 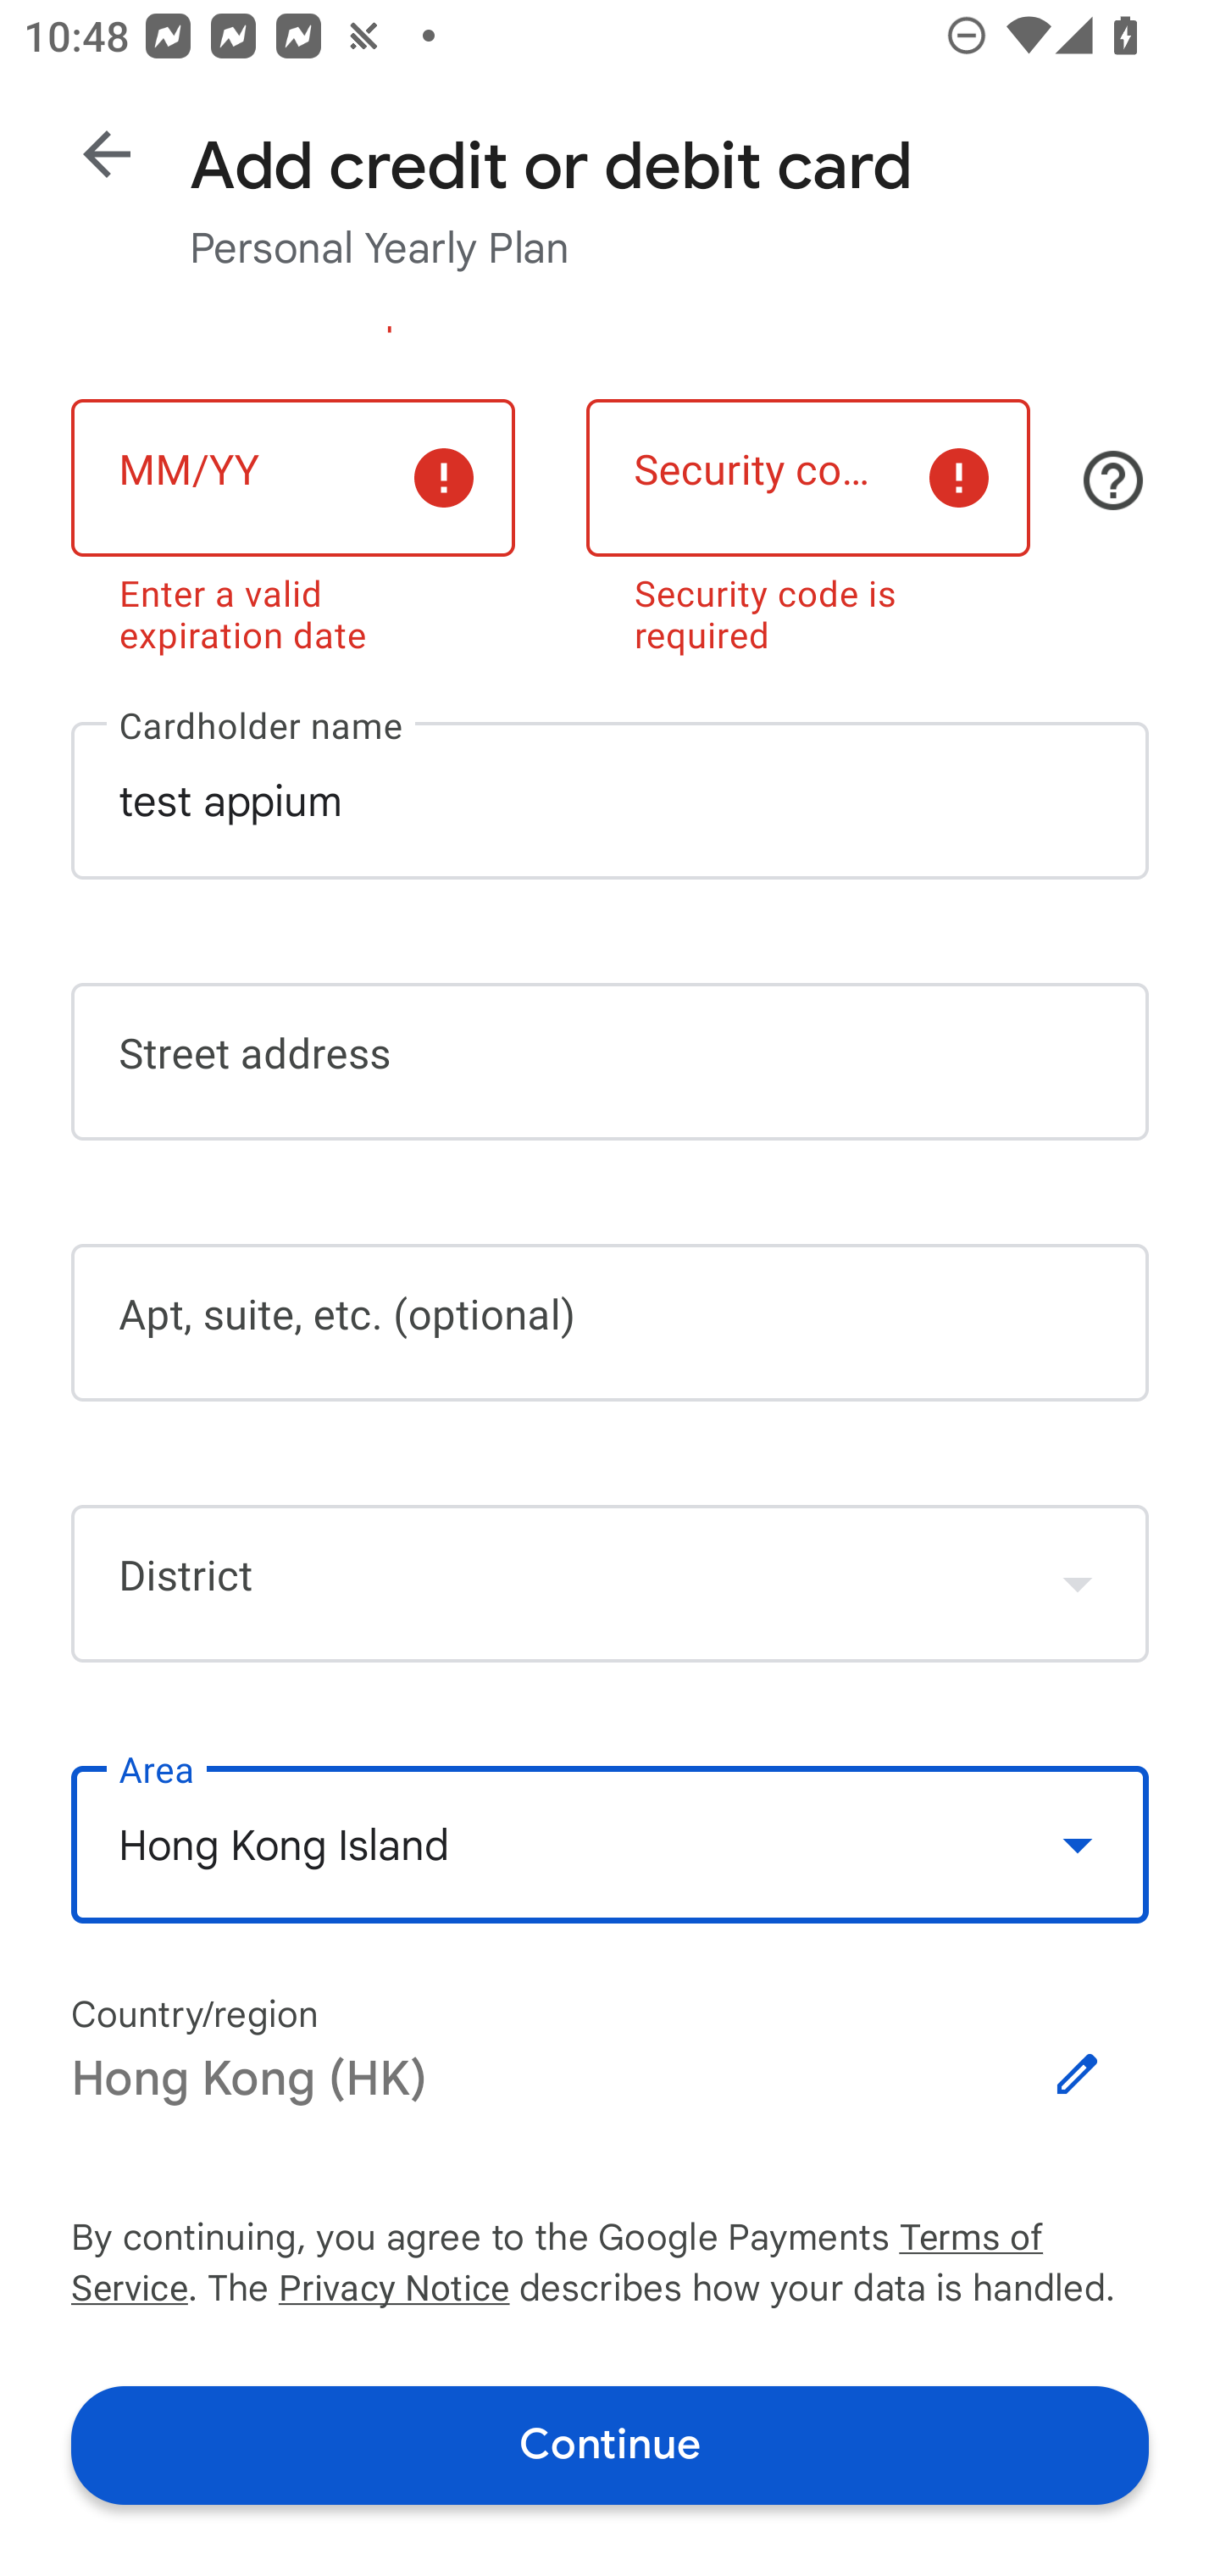 I want to click on country edit button, so click(x=1078, y=2074).